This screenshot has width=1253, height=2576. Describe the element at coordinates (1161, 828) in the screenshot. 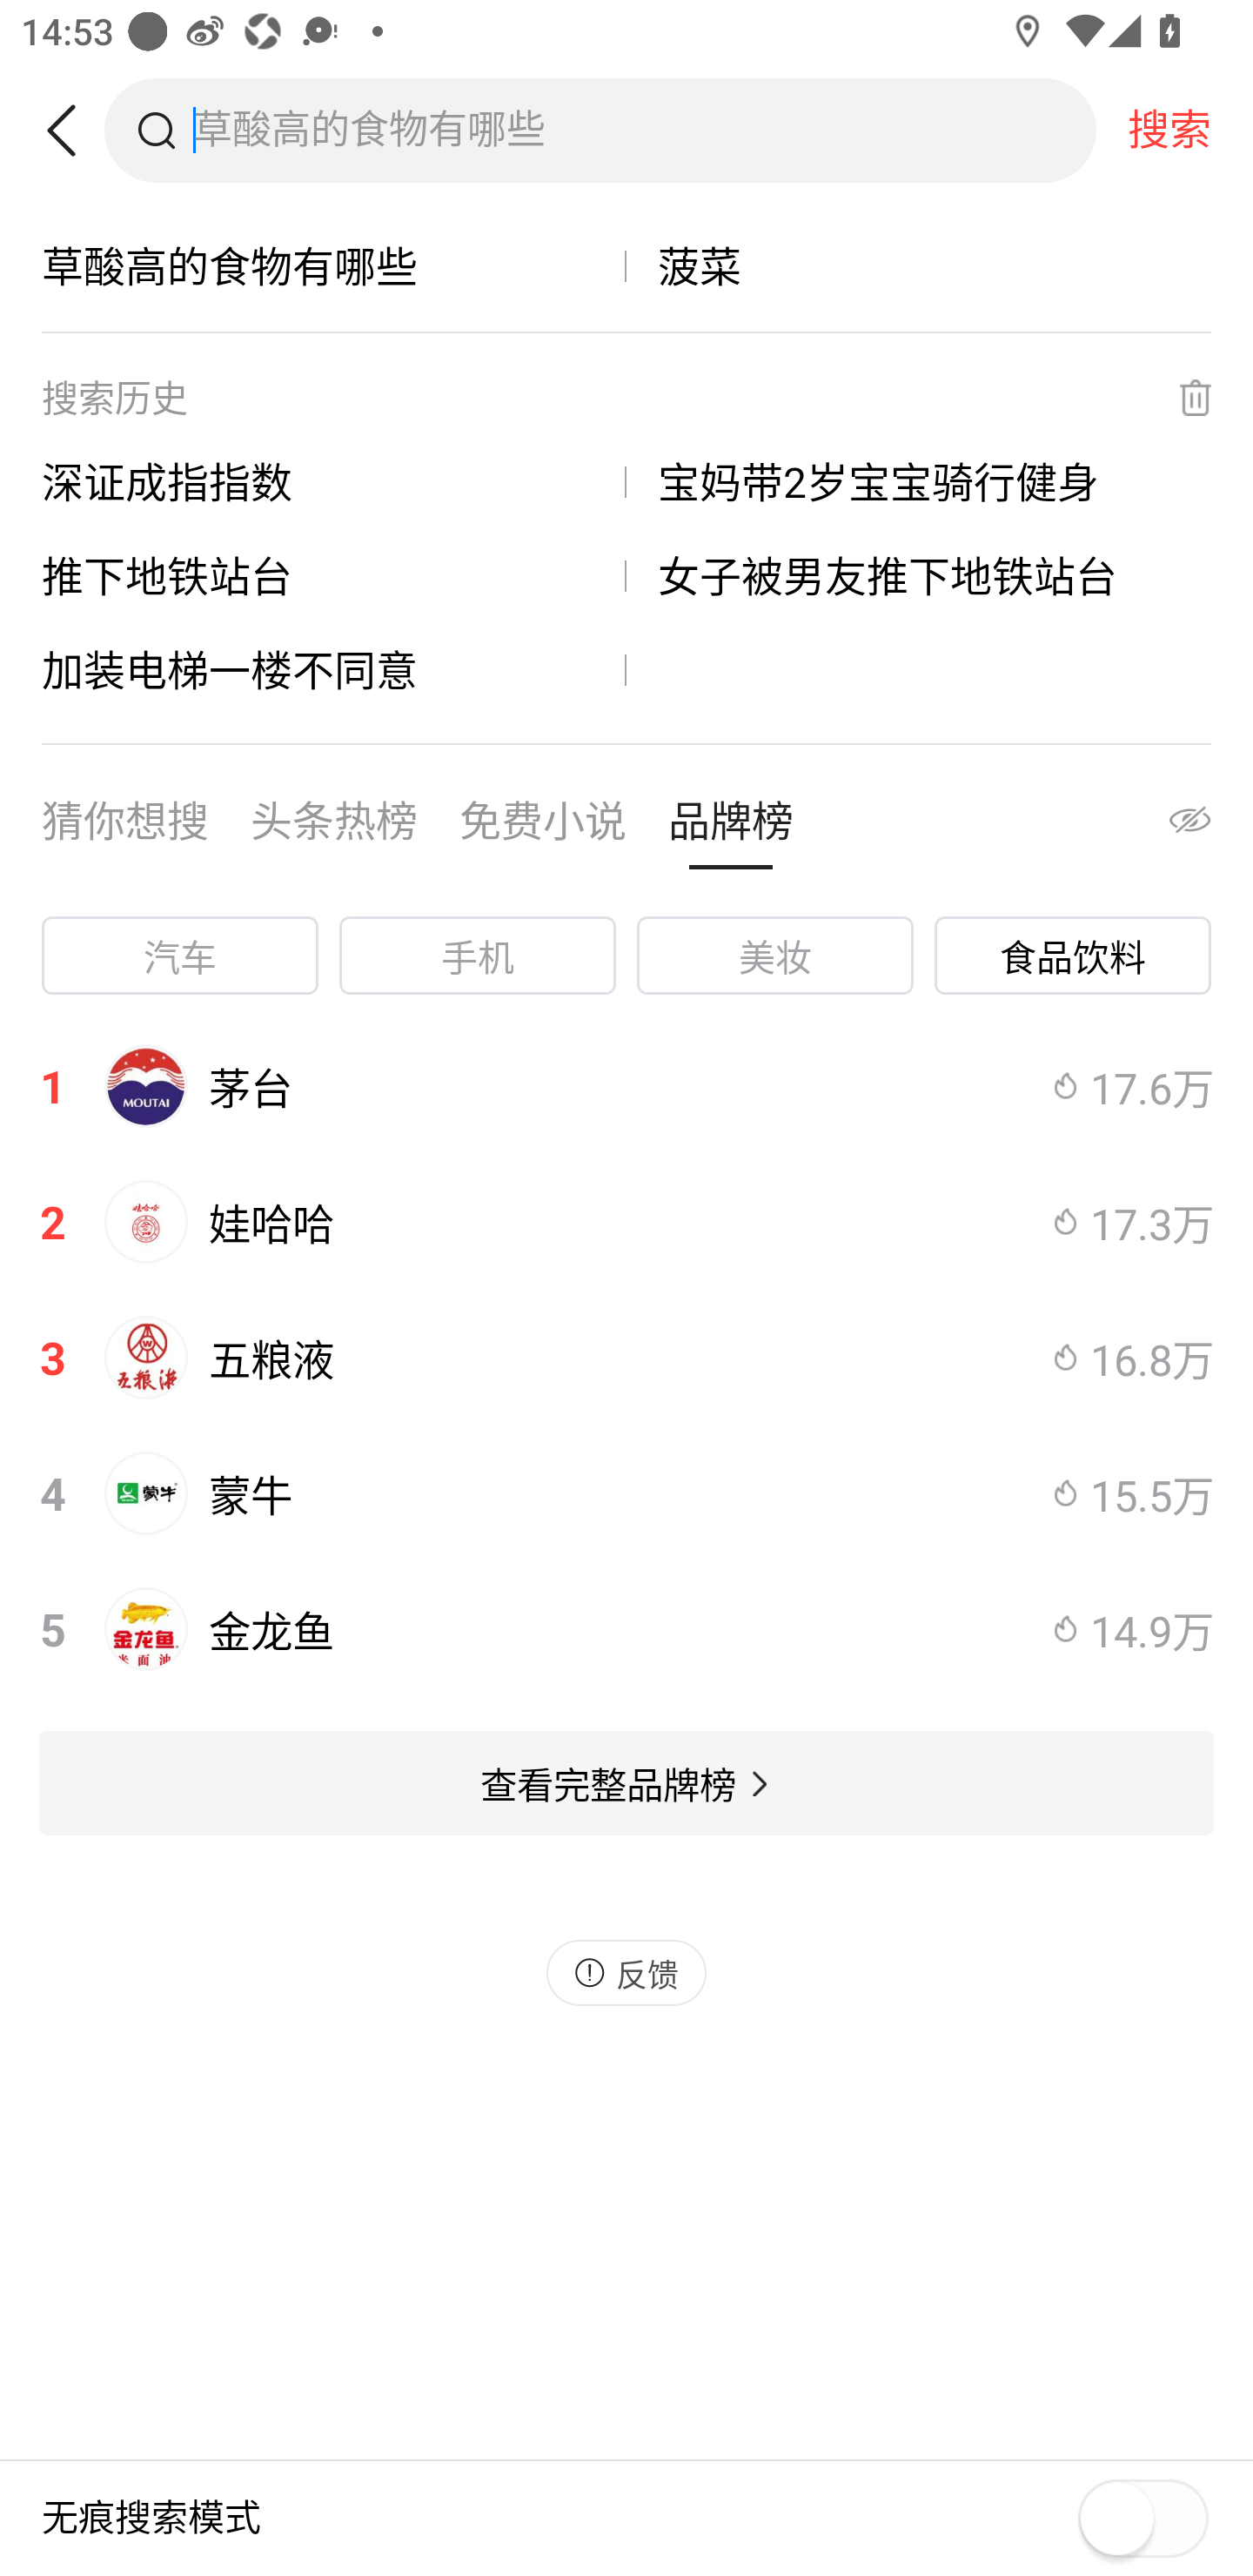

I see `隐藏全部推荐词内容 按钮` at that location.